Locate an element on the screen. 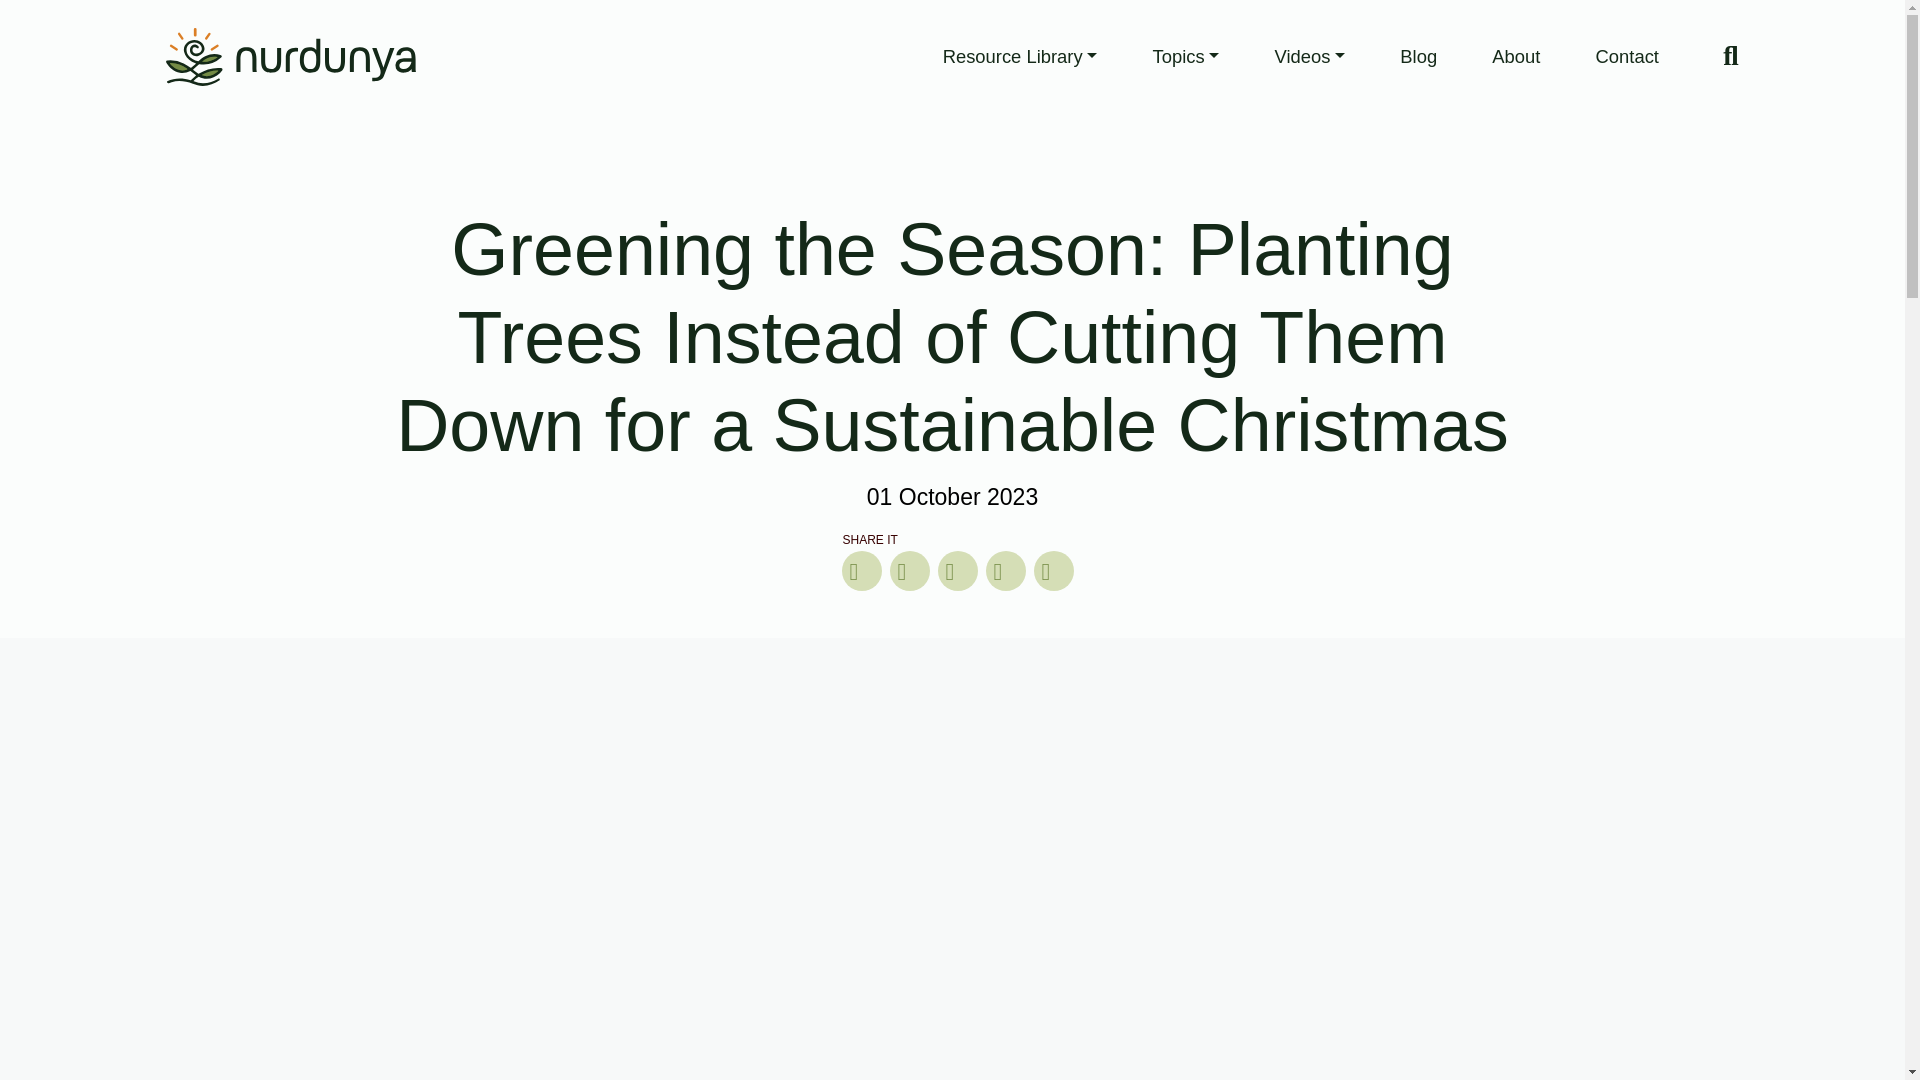 The image size is (1920, 1080). About is located at coordinates (1516, 56).